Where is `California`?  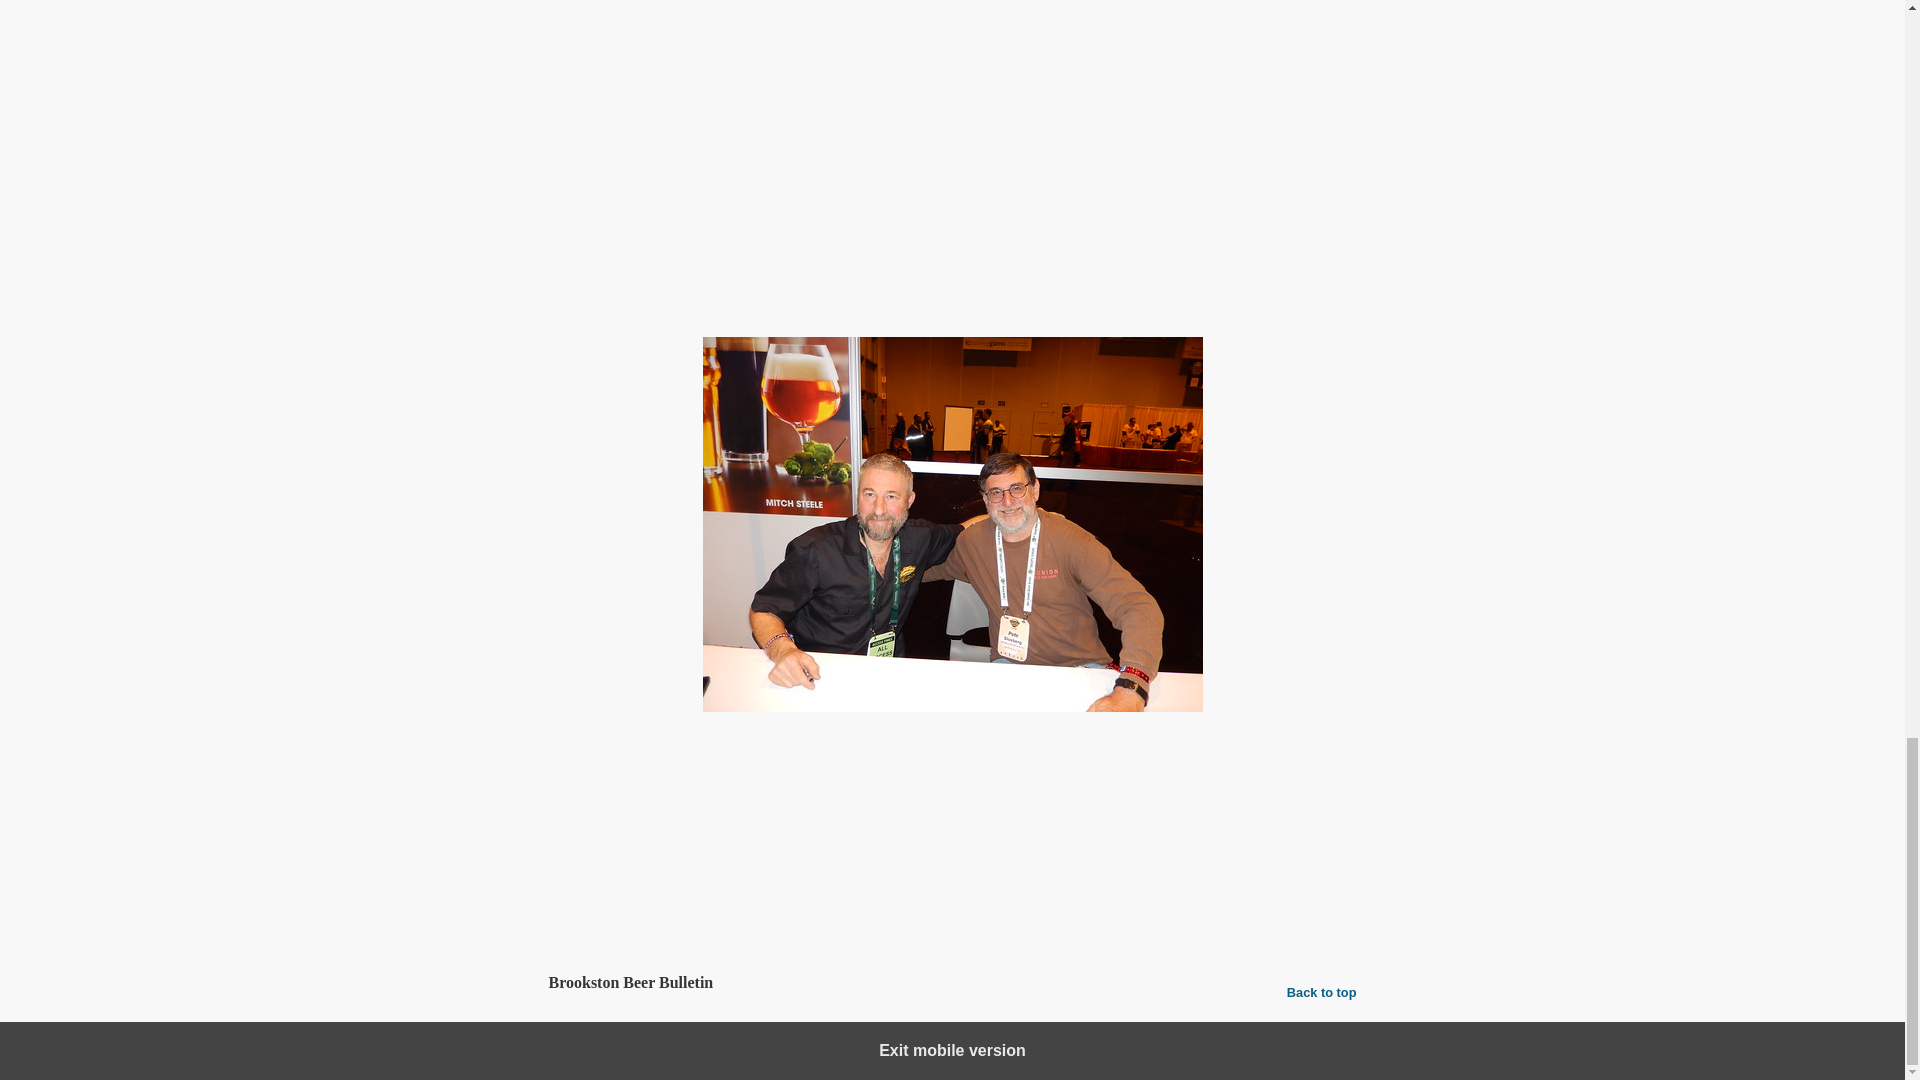 California is located at coordinates (615, 840).